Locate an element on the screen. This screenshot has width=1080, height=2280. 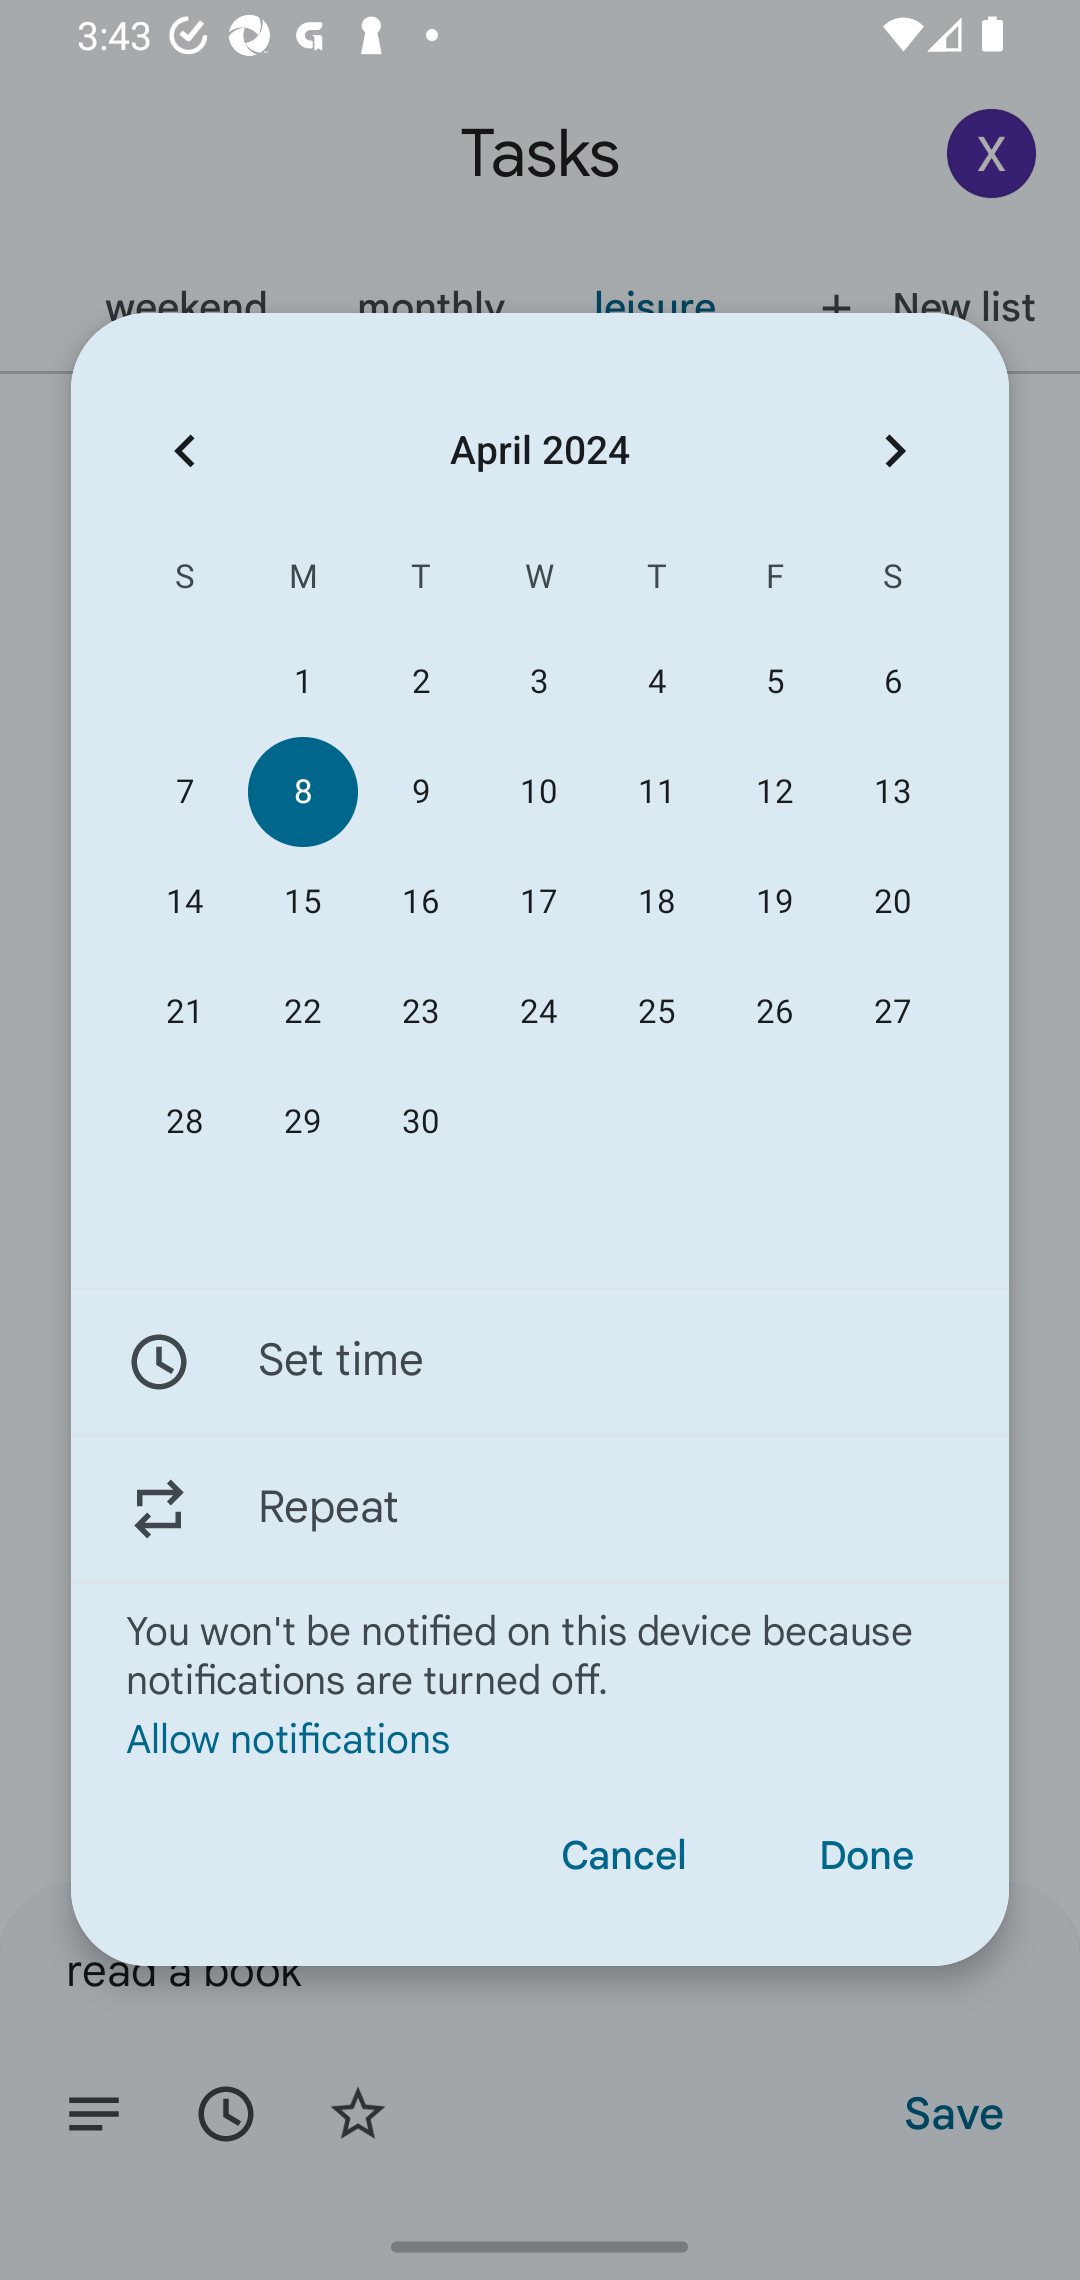
3 03 April 2024 is located at coordinates (538, 682).